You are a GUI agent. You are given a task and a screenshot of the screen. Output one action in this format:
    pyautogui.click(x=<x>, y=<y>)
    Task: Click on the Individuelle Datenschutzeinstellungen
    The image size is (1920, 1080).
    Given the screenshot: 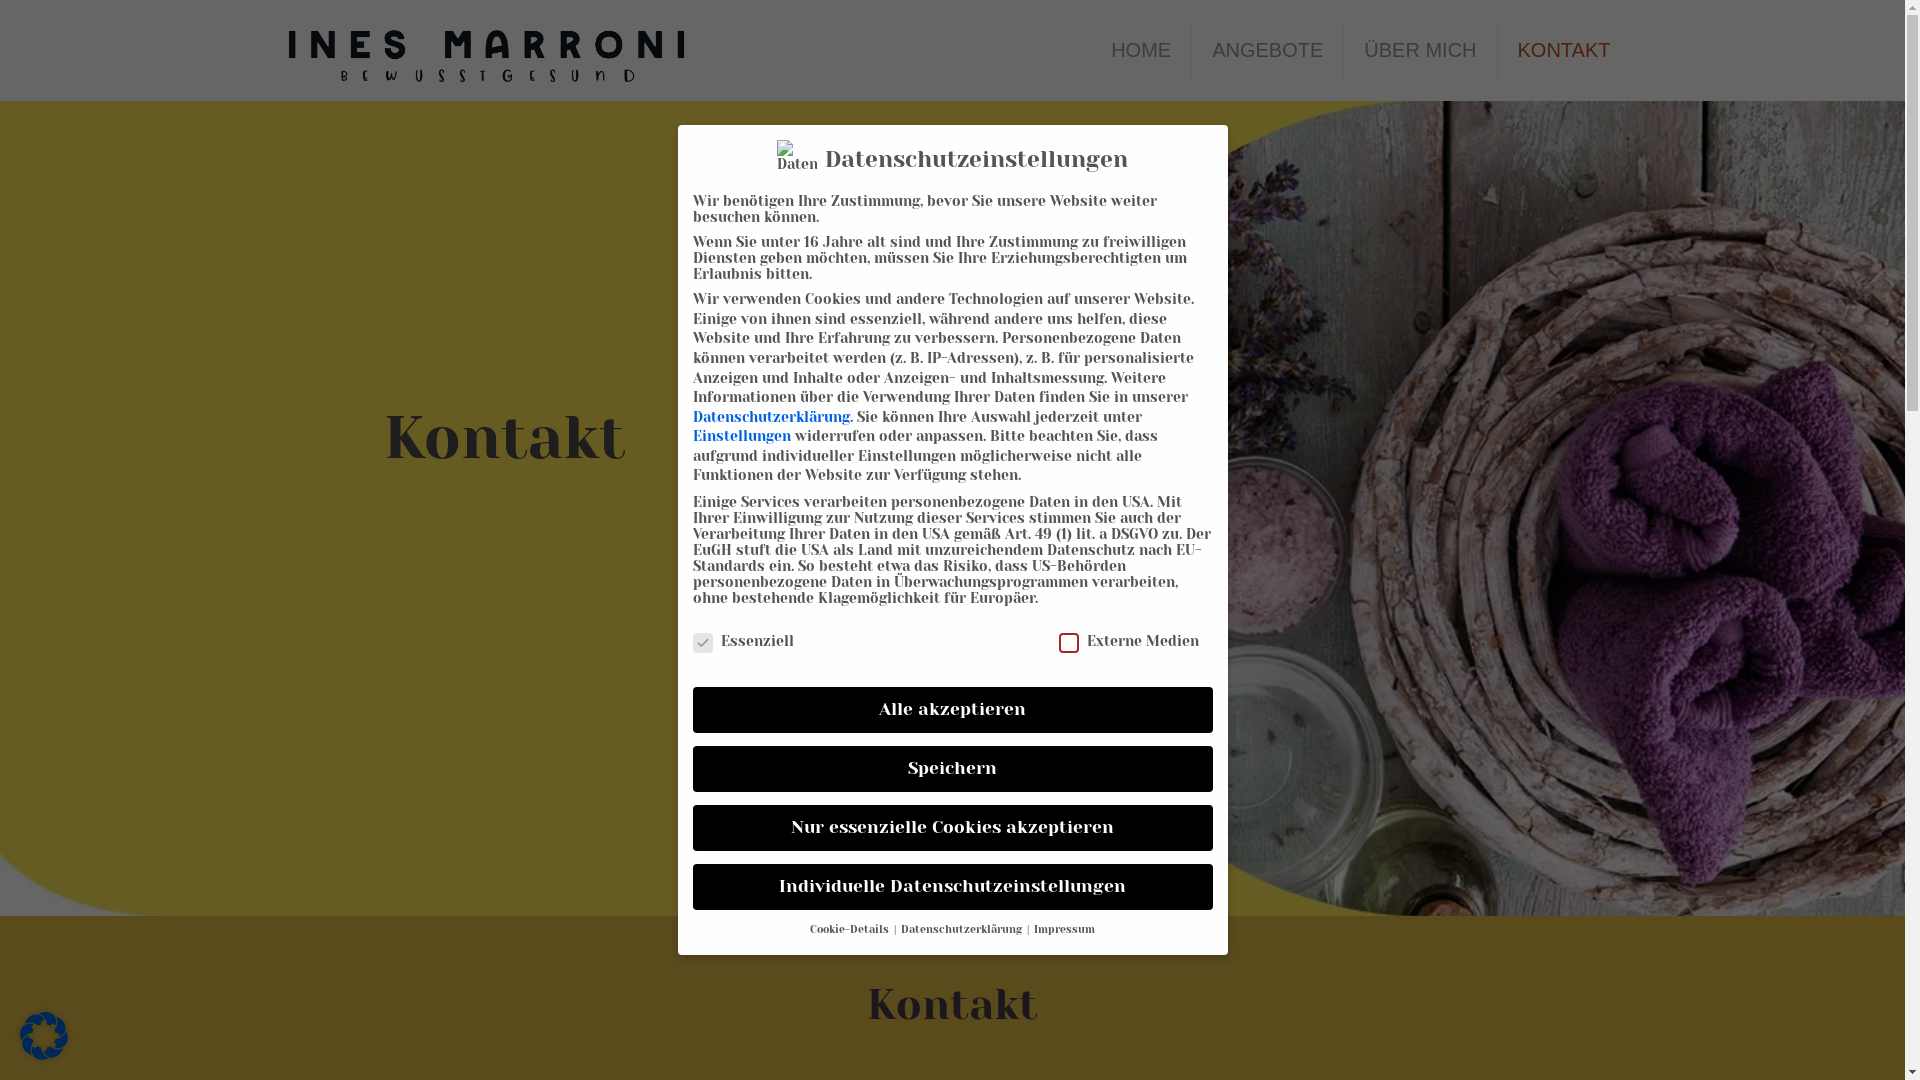 What is the action you would take?
    pyautogui.click(x=952, y=887)
    